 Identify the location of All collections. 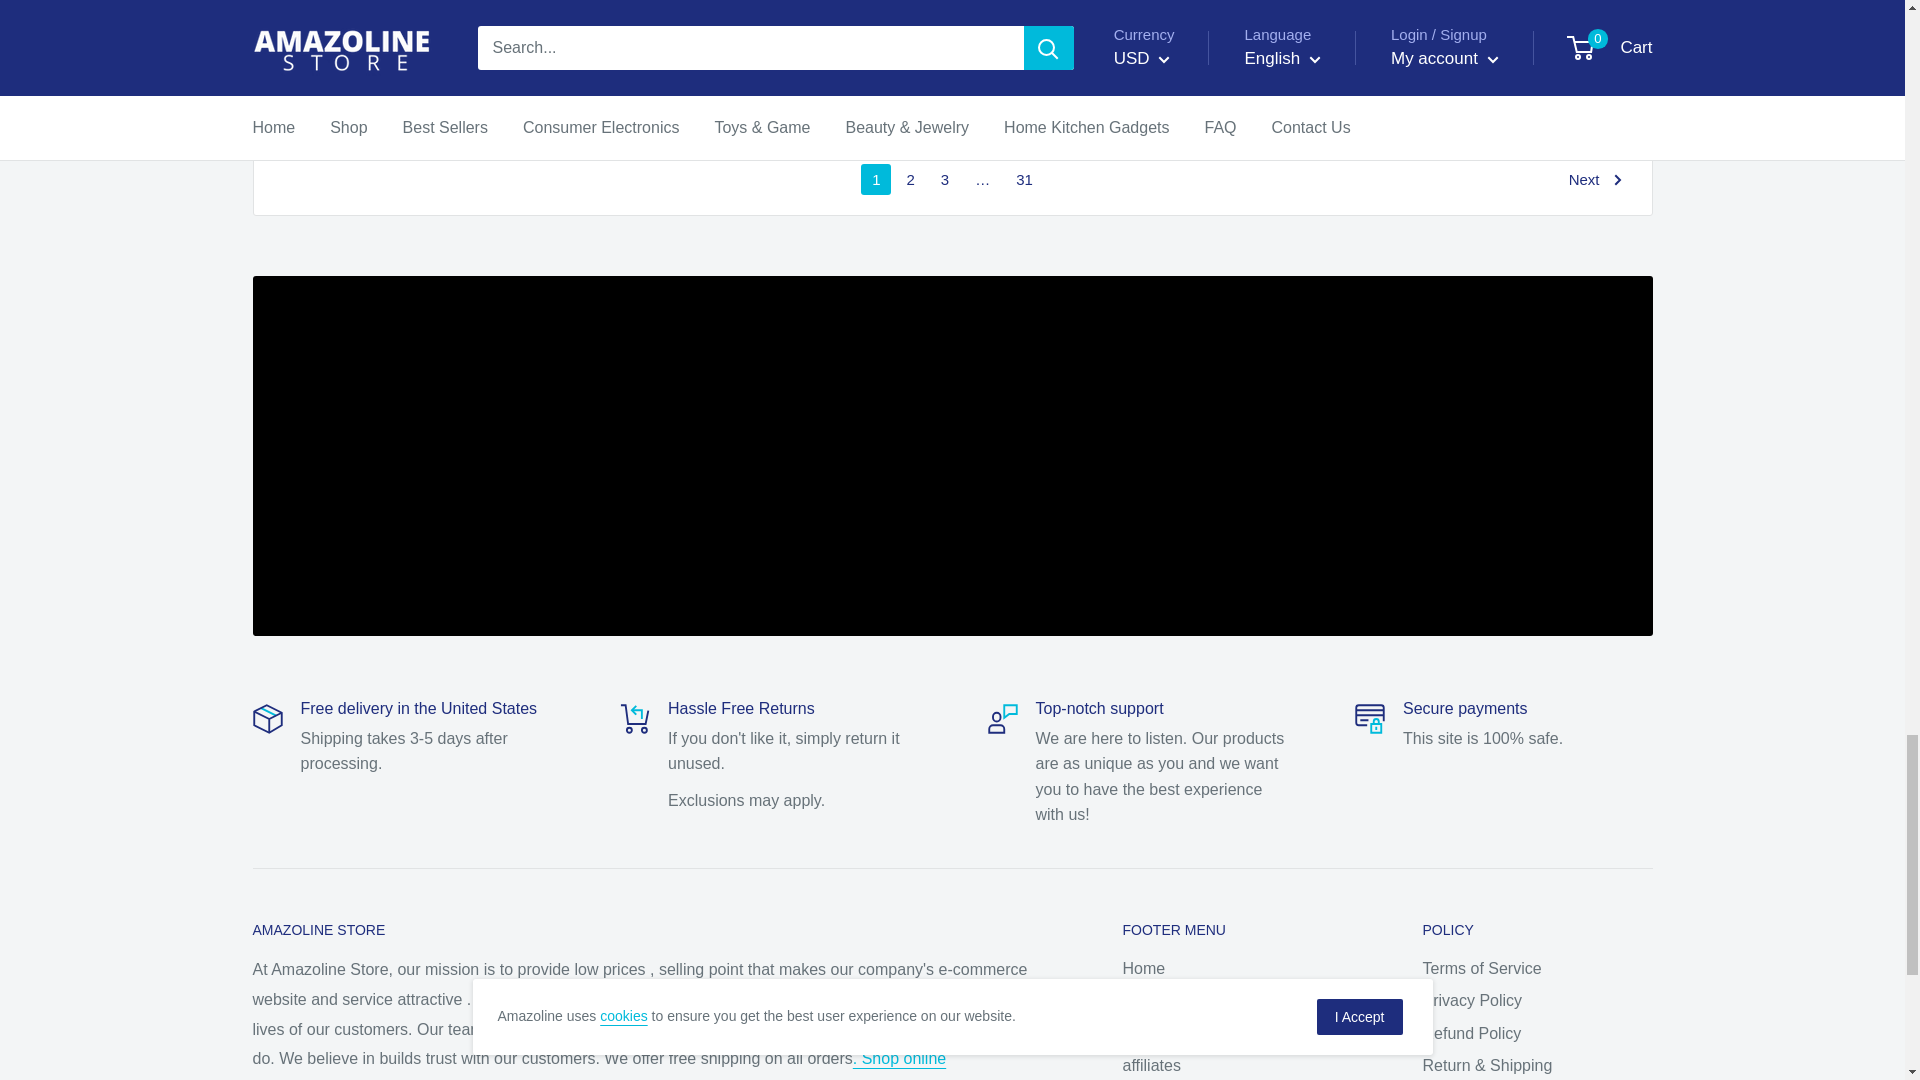
(899, 1058).